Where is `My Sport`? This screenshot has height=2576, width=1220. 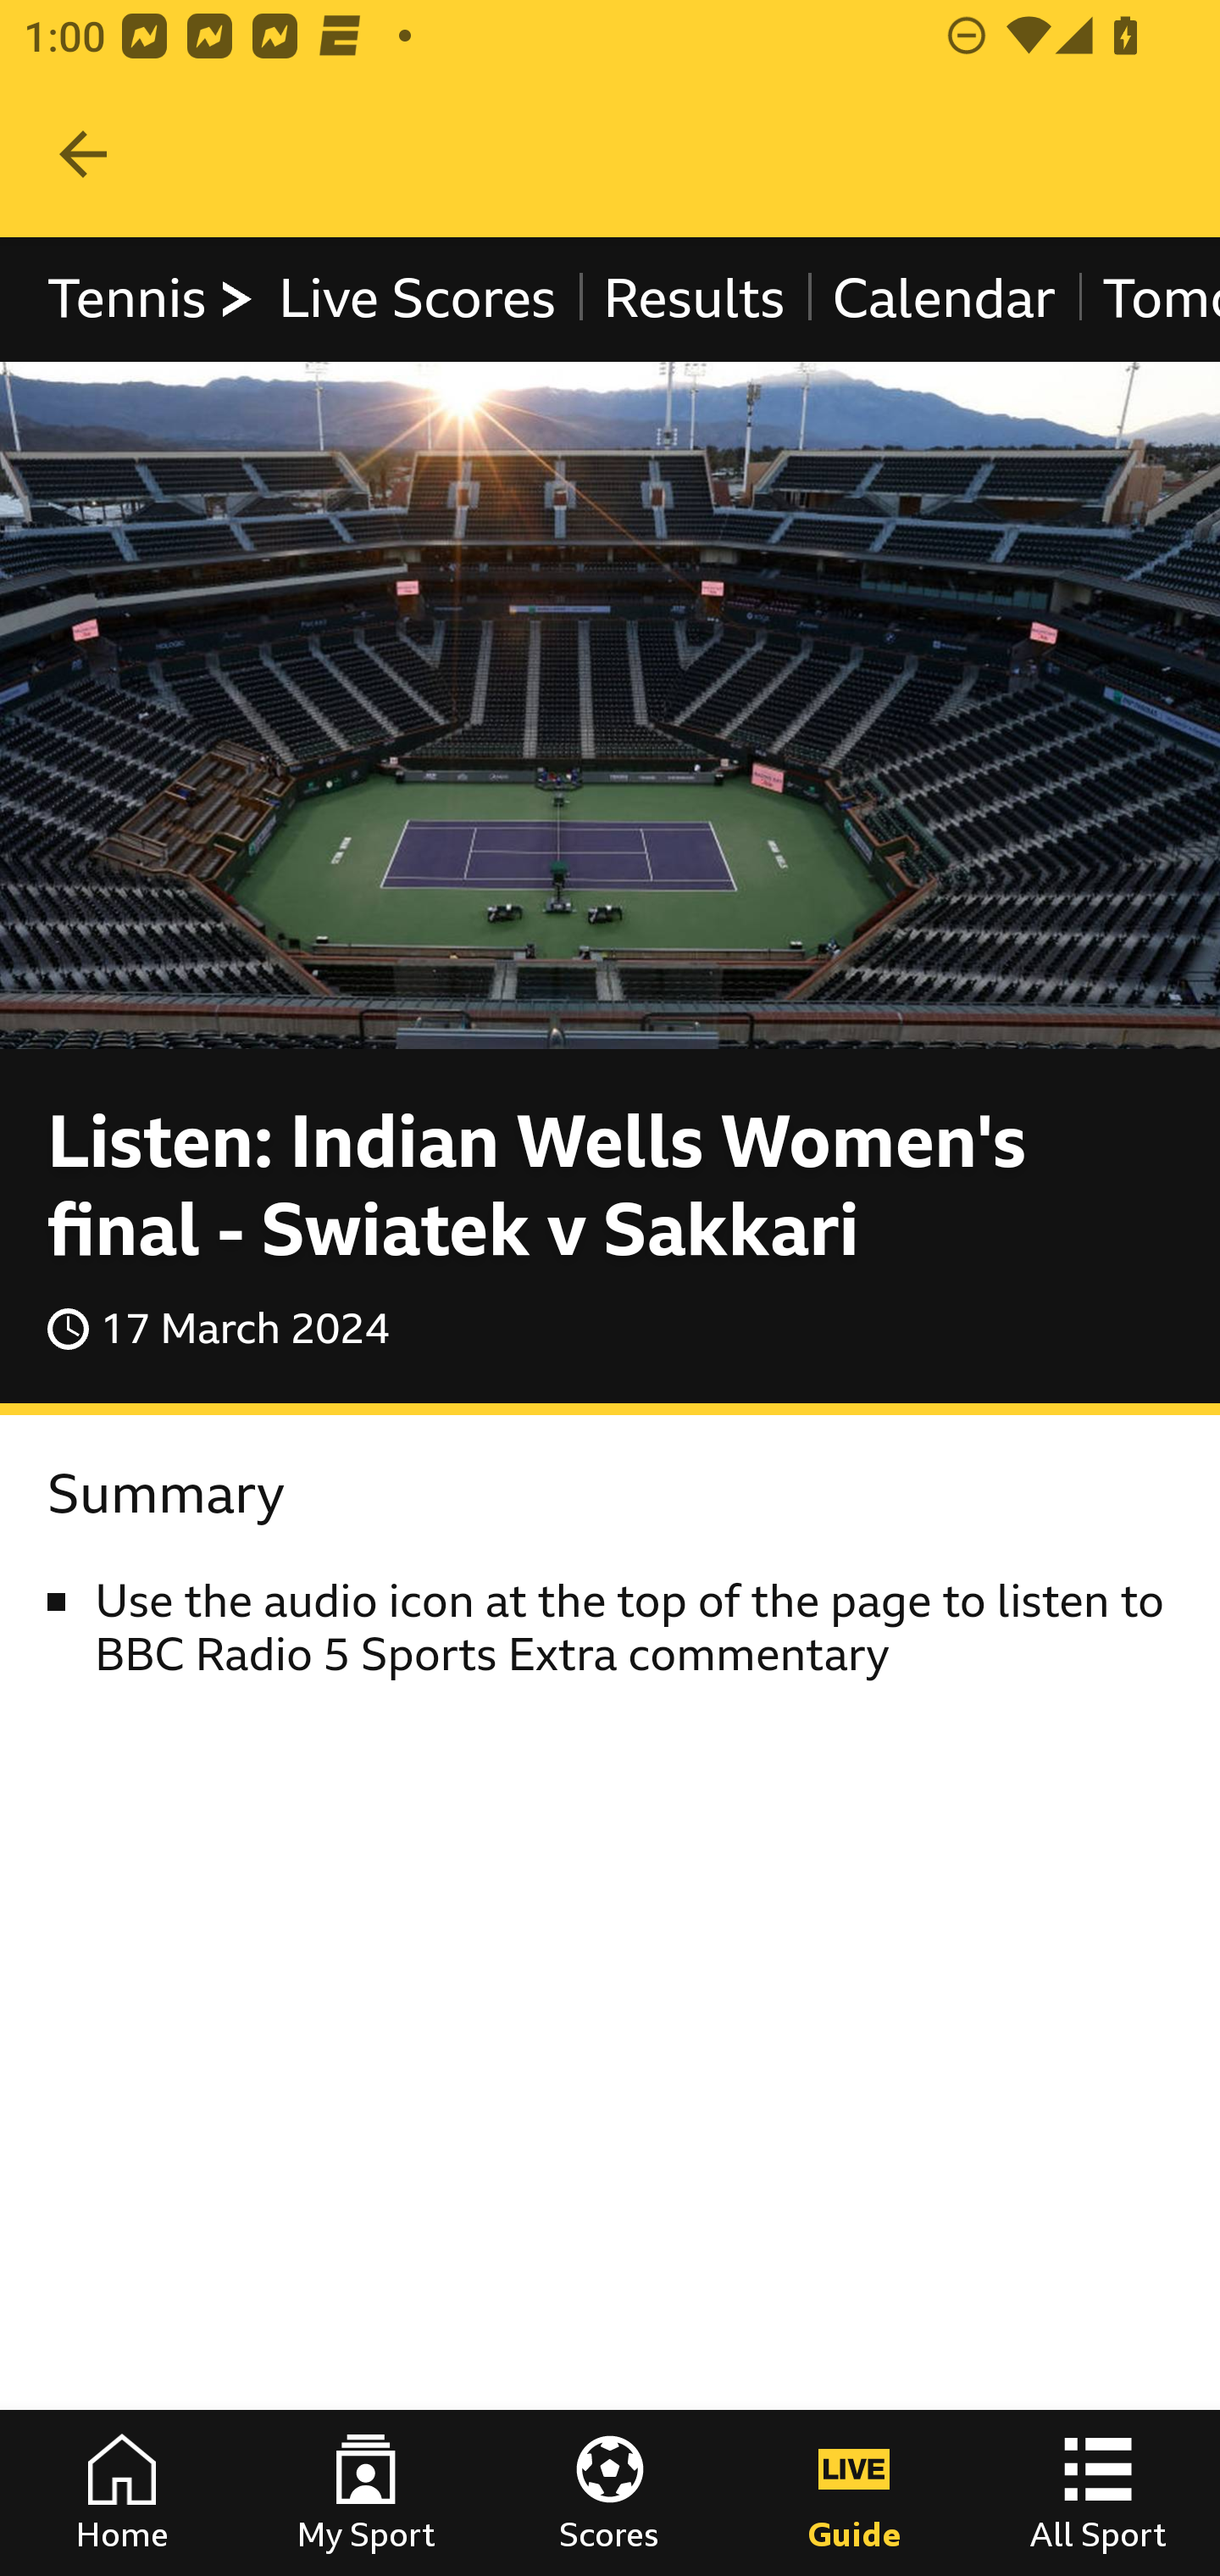
My Sport is located at coordinates (366, 2493).